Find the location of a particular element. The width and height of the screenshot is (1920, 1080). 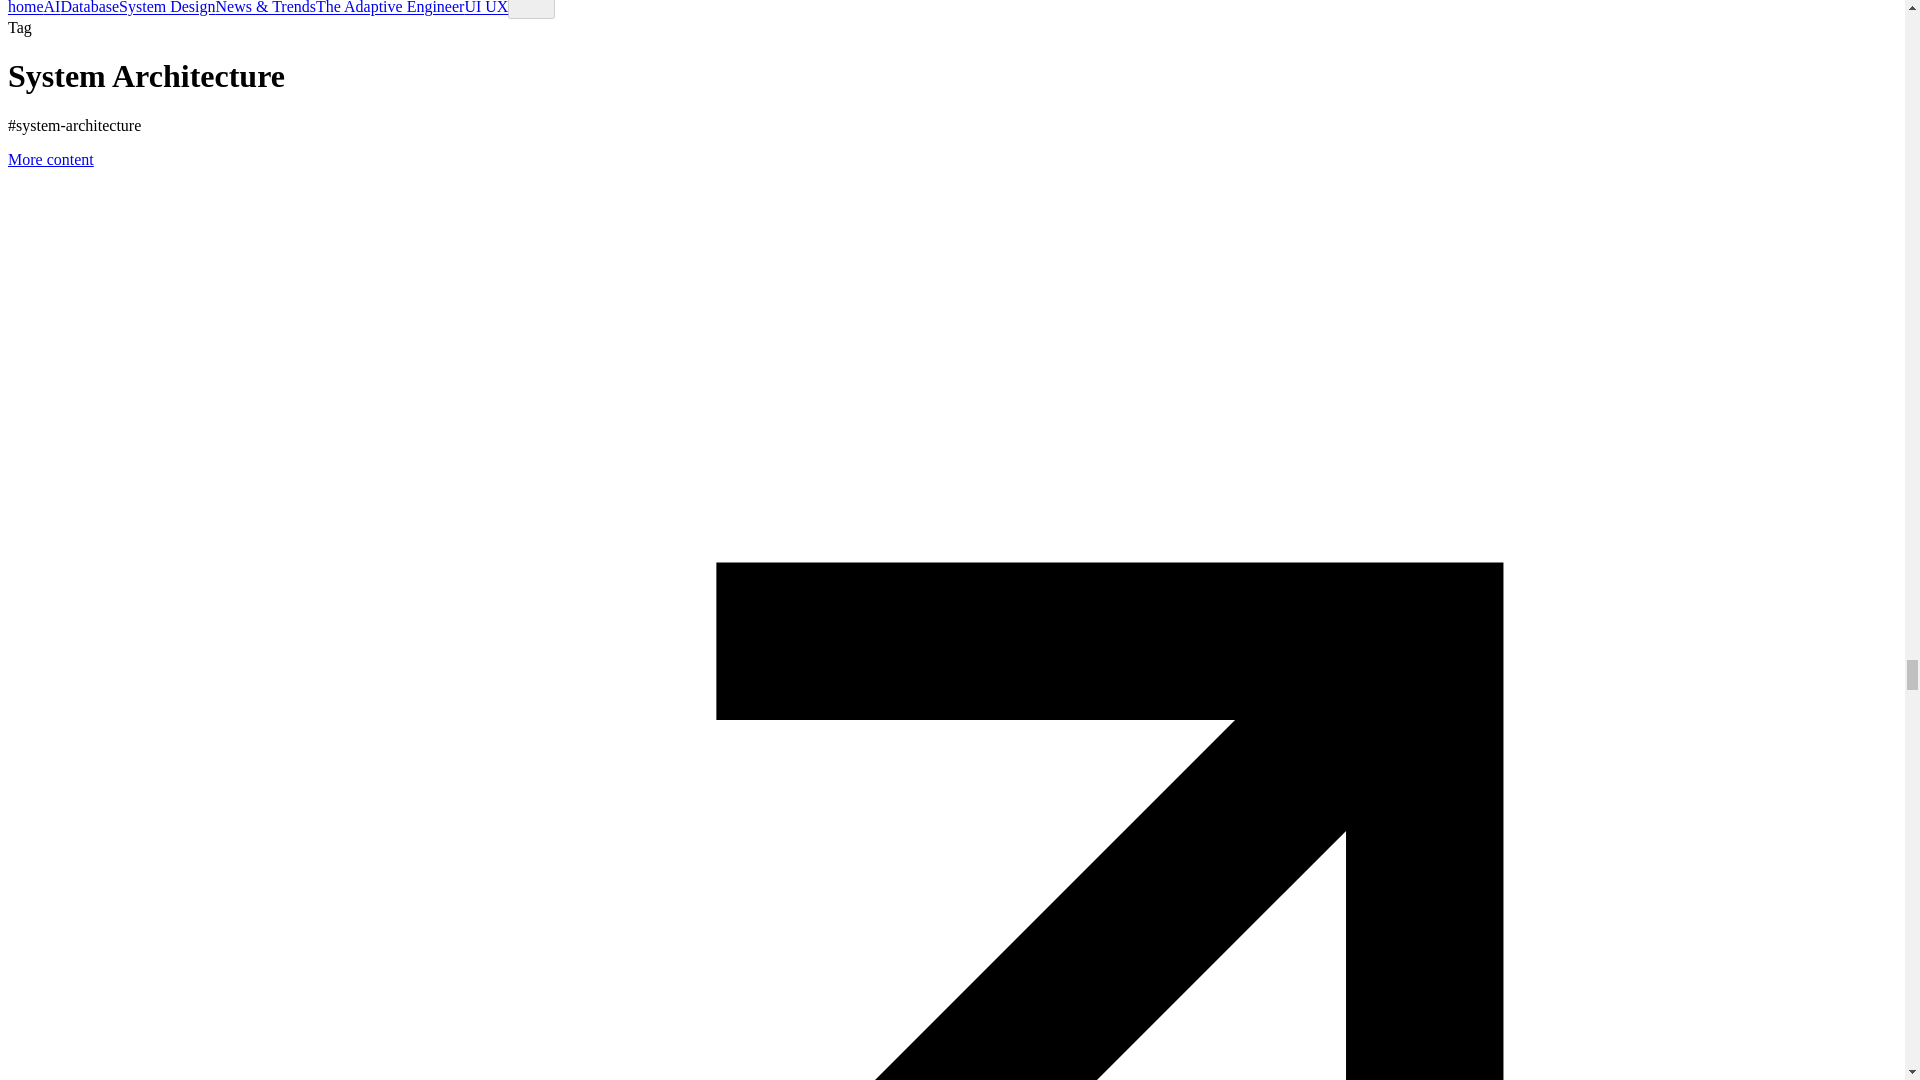

The Adaptive Engineer is located at coordinates (390, 8).